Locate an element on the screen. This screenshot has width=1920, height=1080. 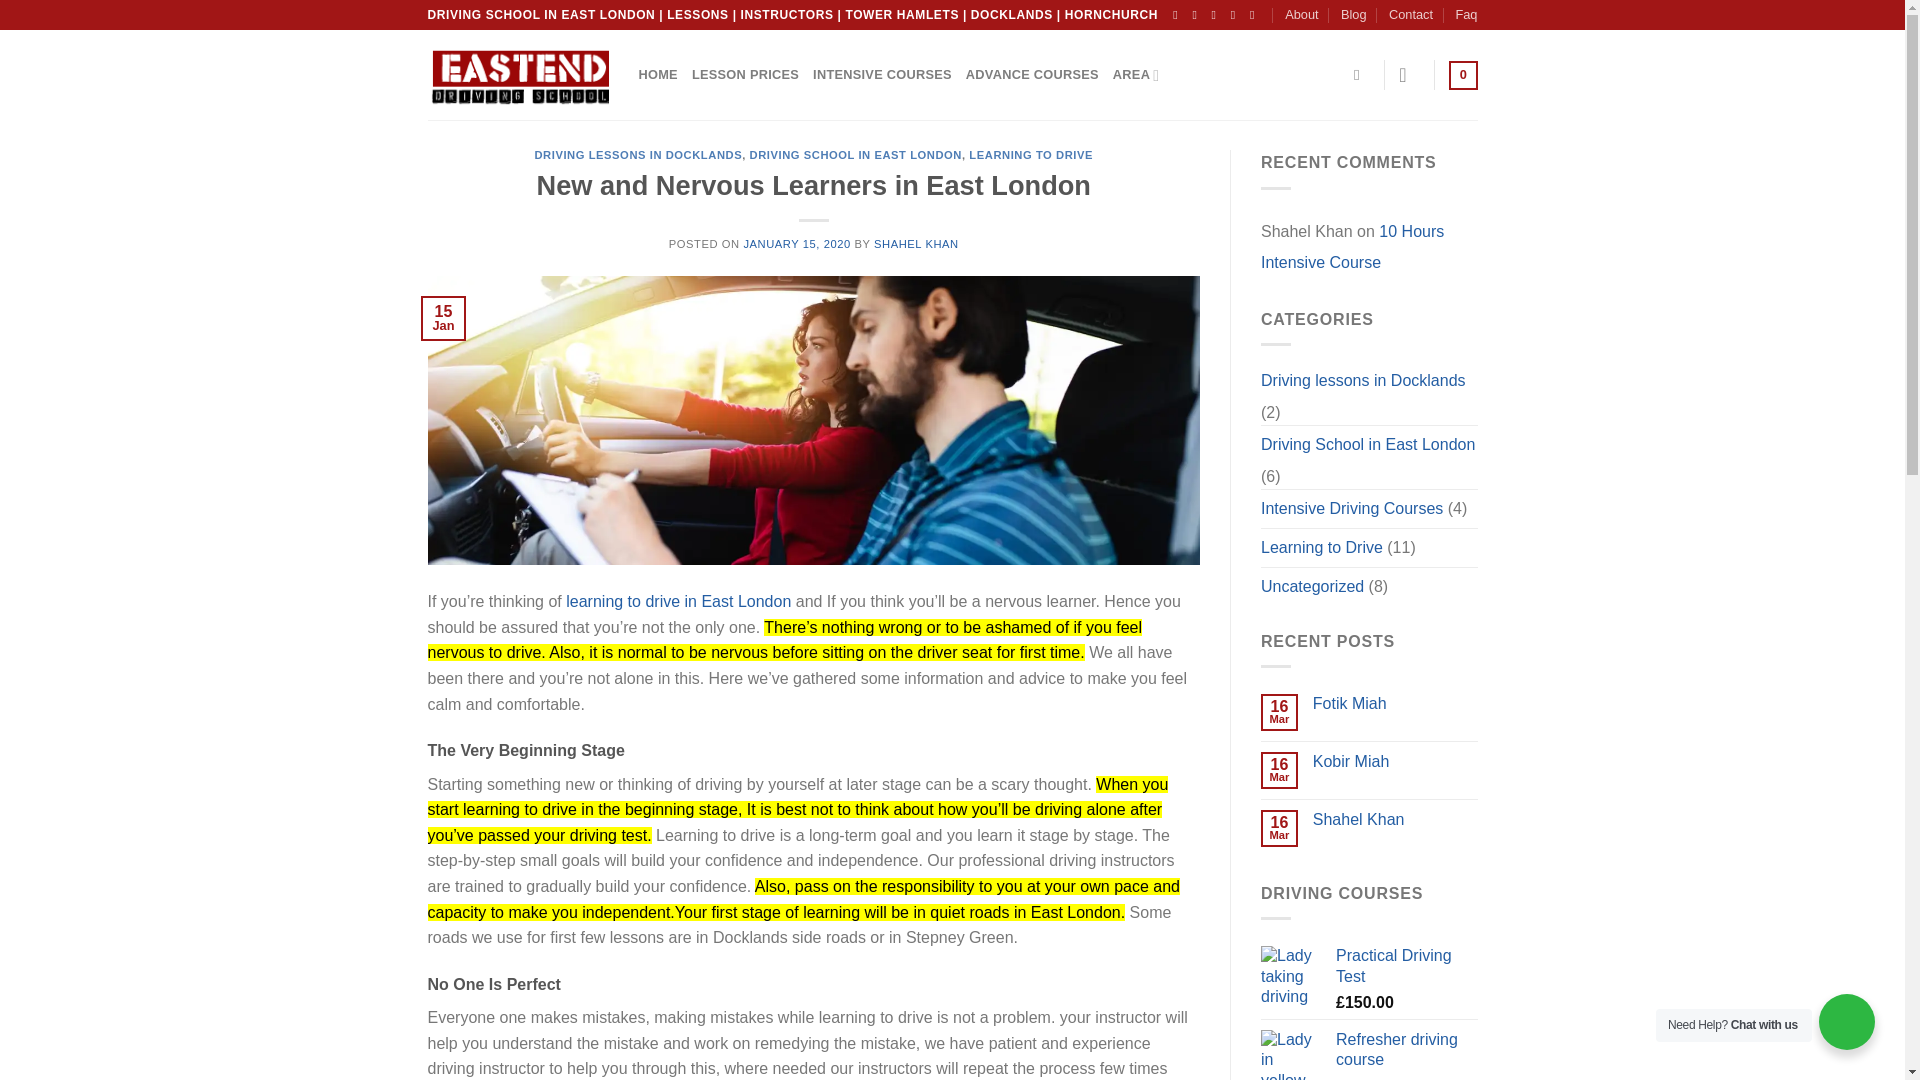
LESSON PRICES is located at coordinates (744, 75).